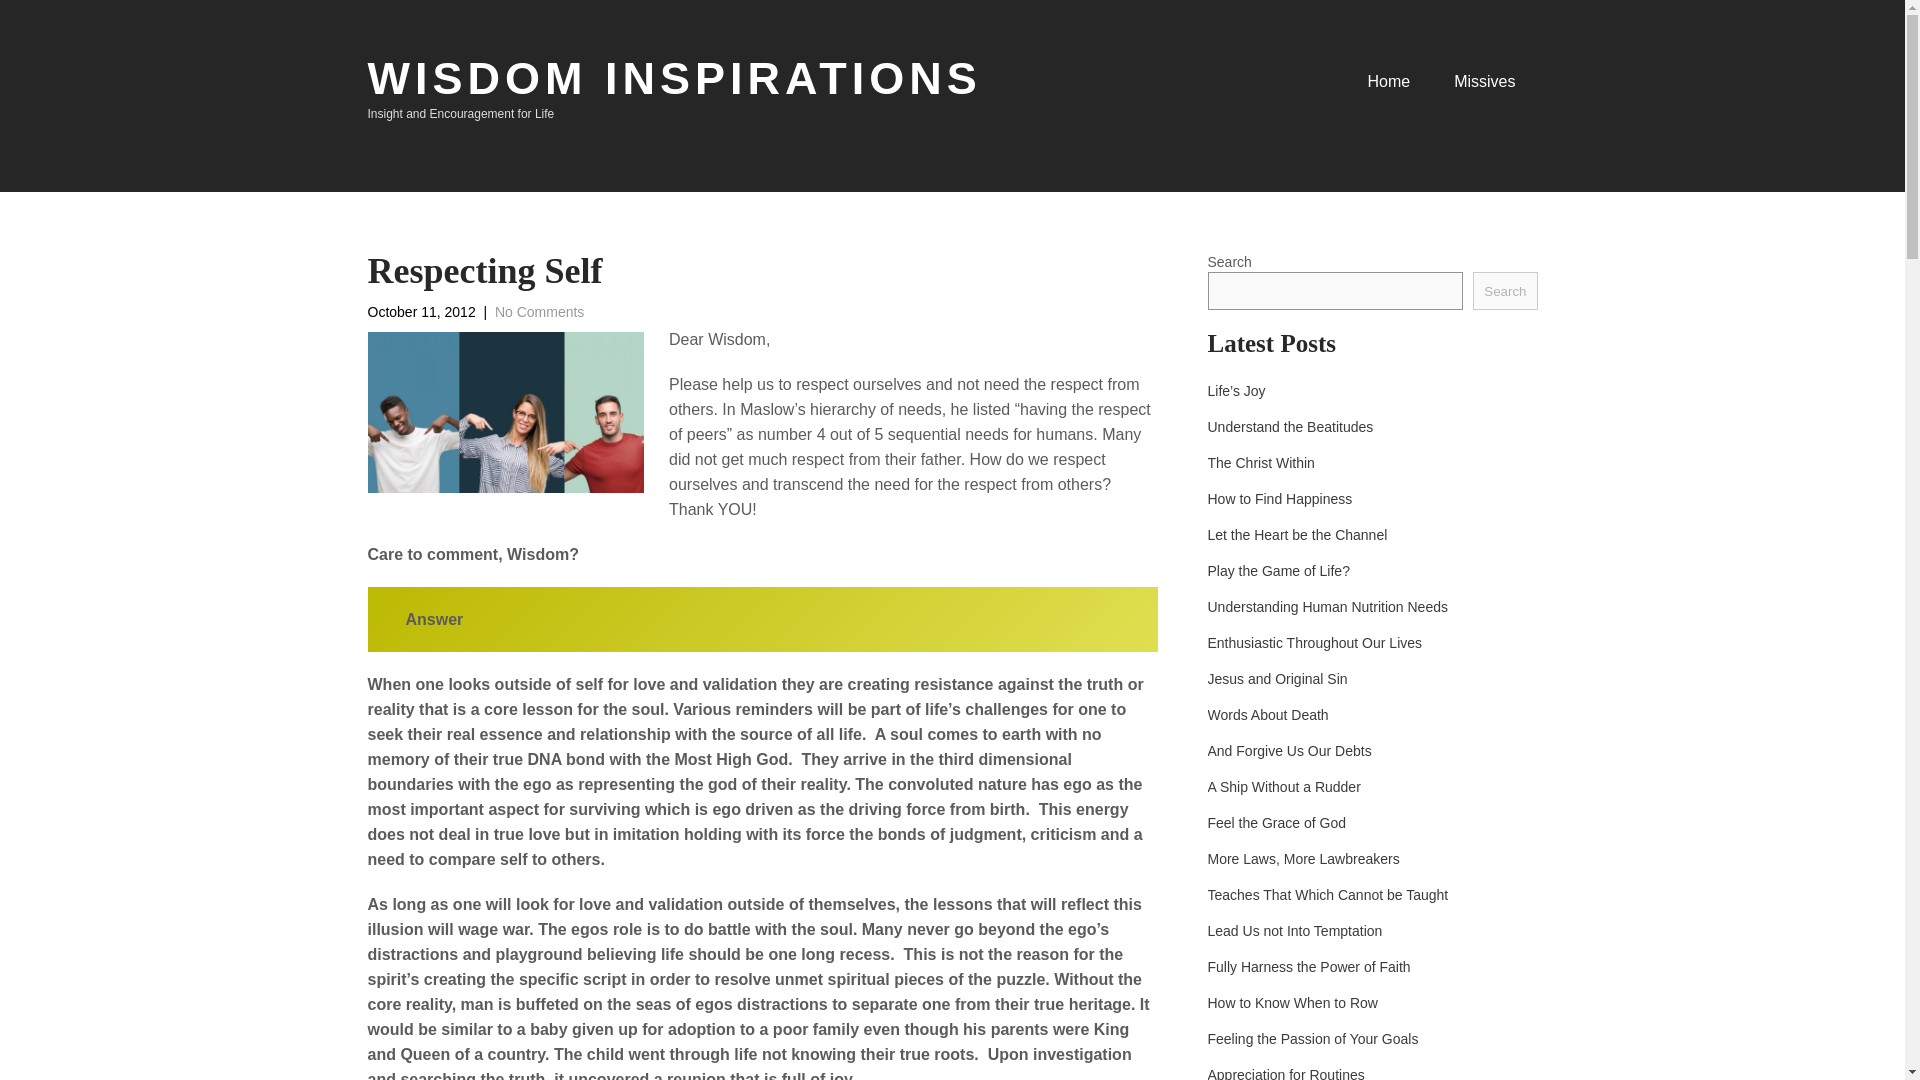  What do you see at coordinates (1303, 858) in the screenshot?
I see `More Laws, More Lawbreakers` at bounding box center [1303, 858].